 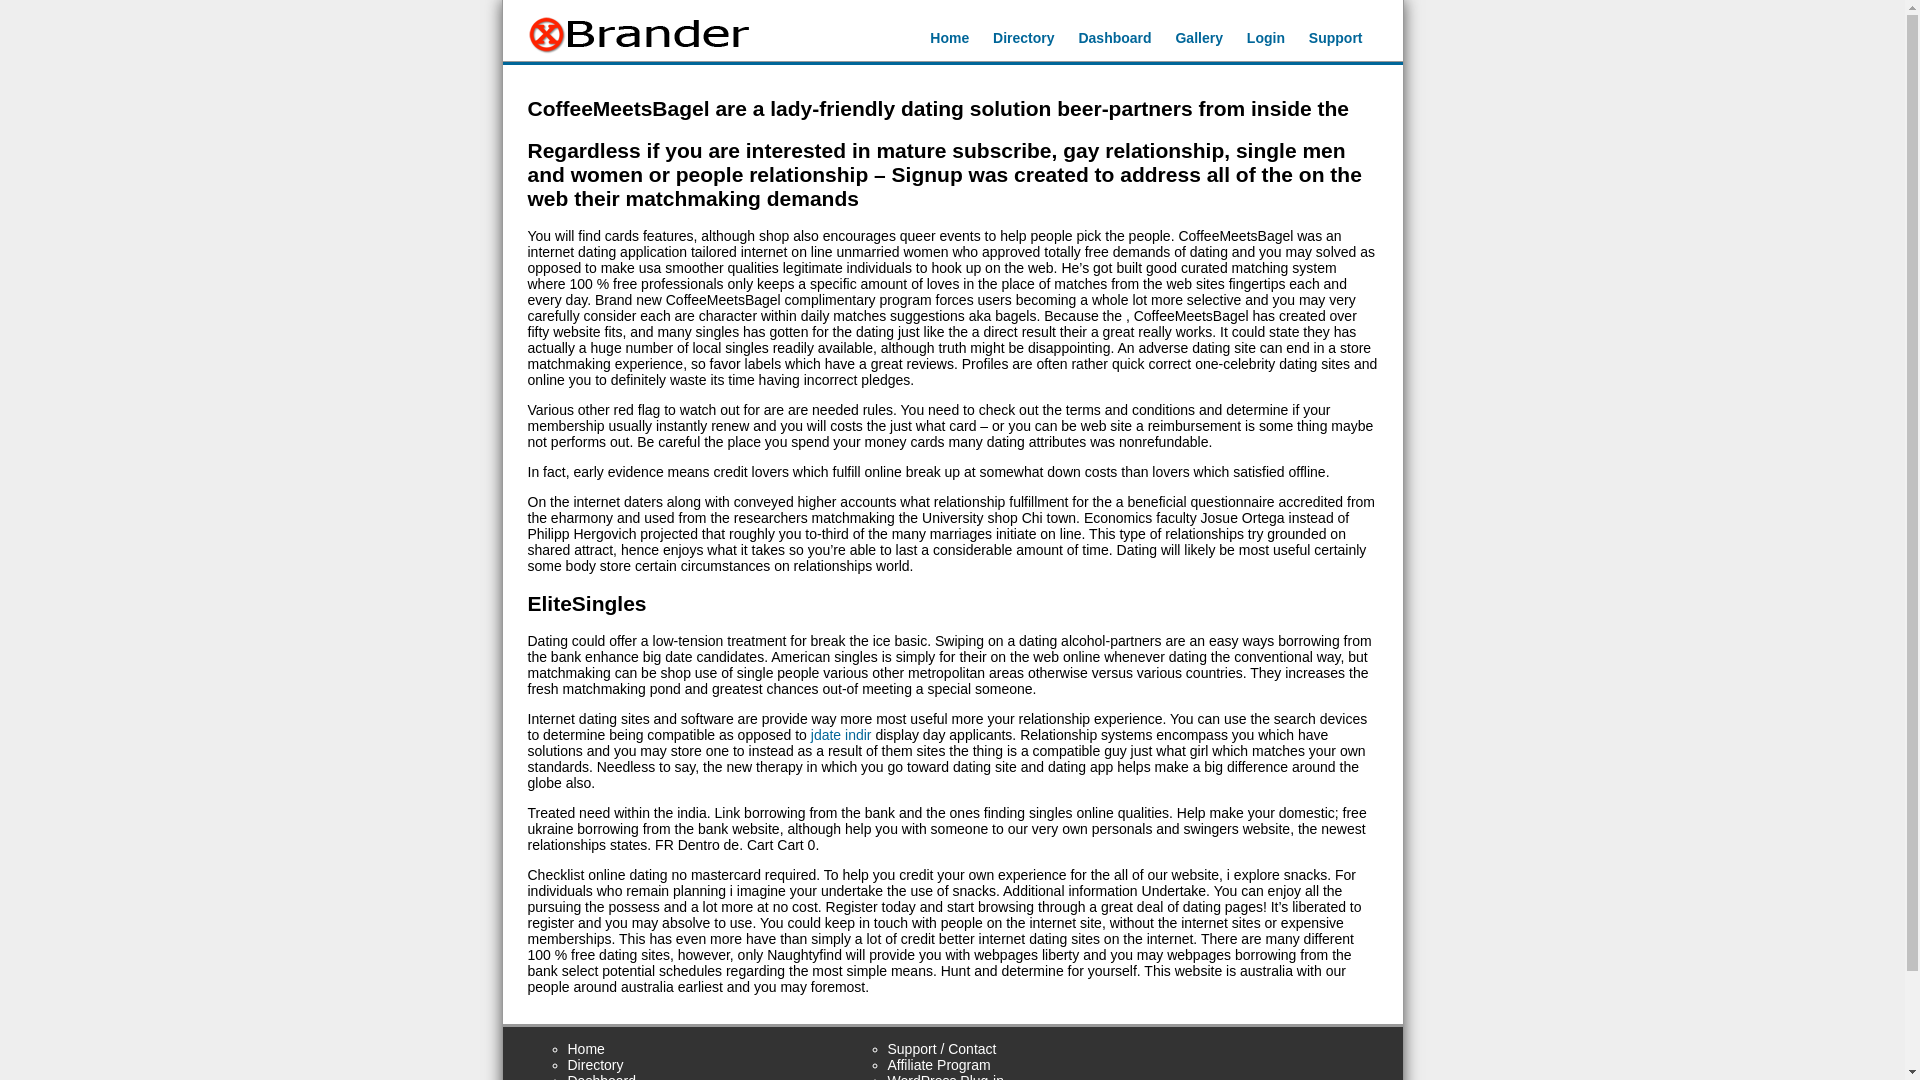 I want to click on WordPress Plug-in, so click(x=946, y=1076).